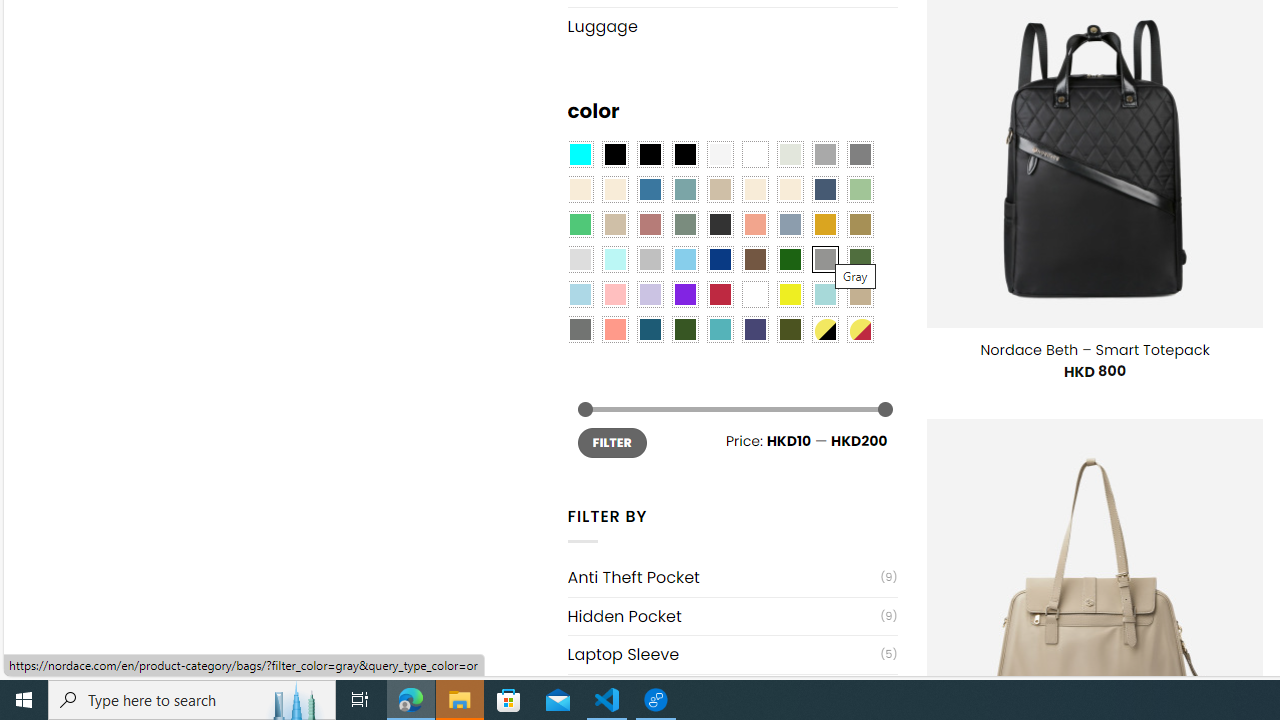 The height and width of the screenshot is (720, 1280). Describe the element at coordinates (789, 190) in the screenshot. I see `Cream` at that location.